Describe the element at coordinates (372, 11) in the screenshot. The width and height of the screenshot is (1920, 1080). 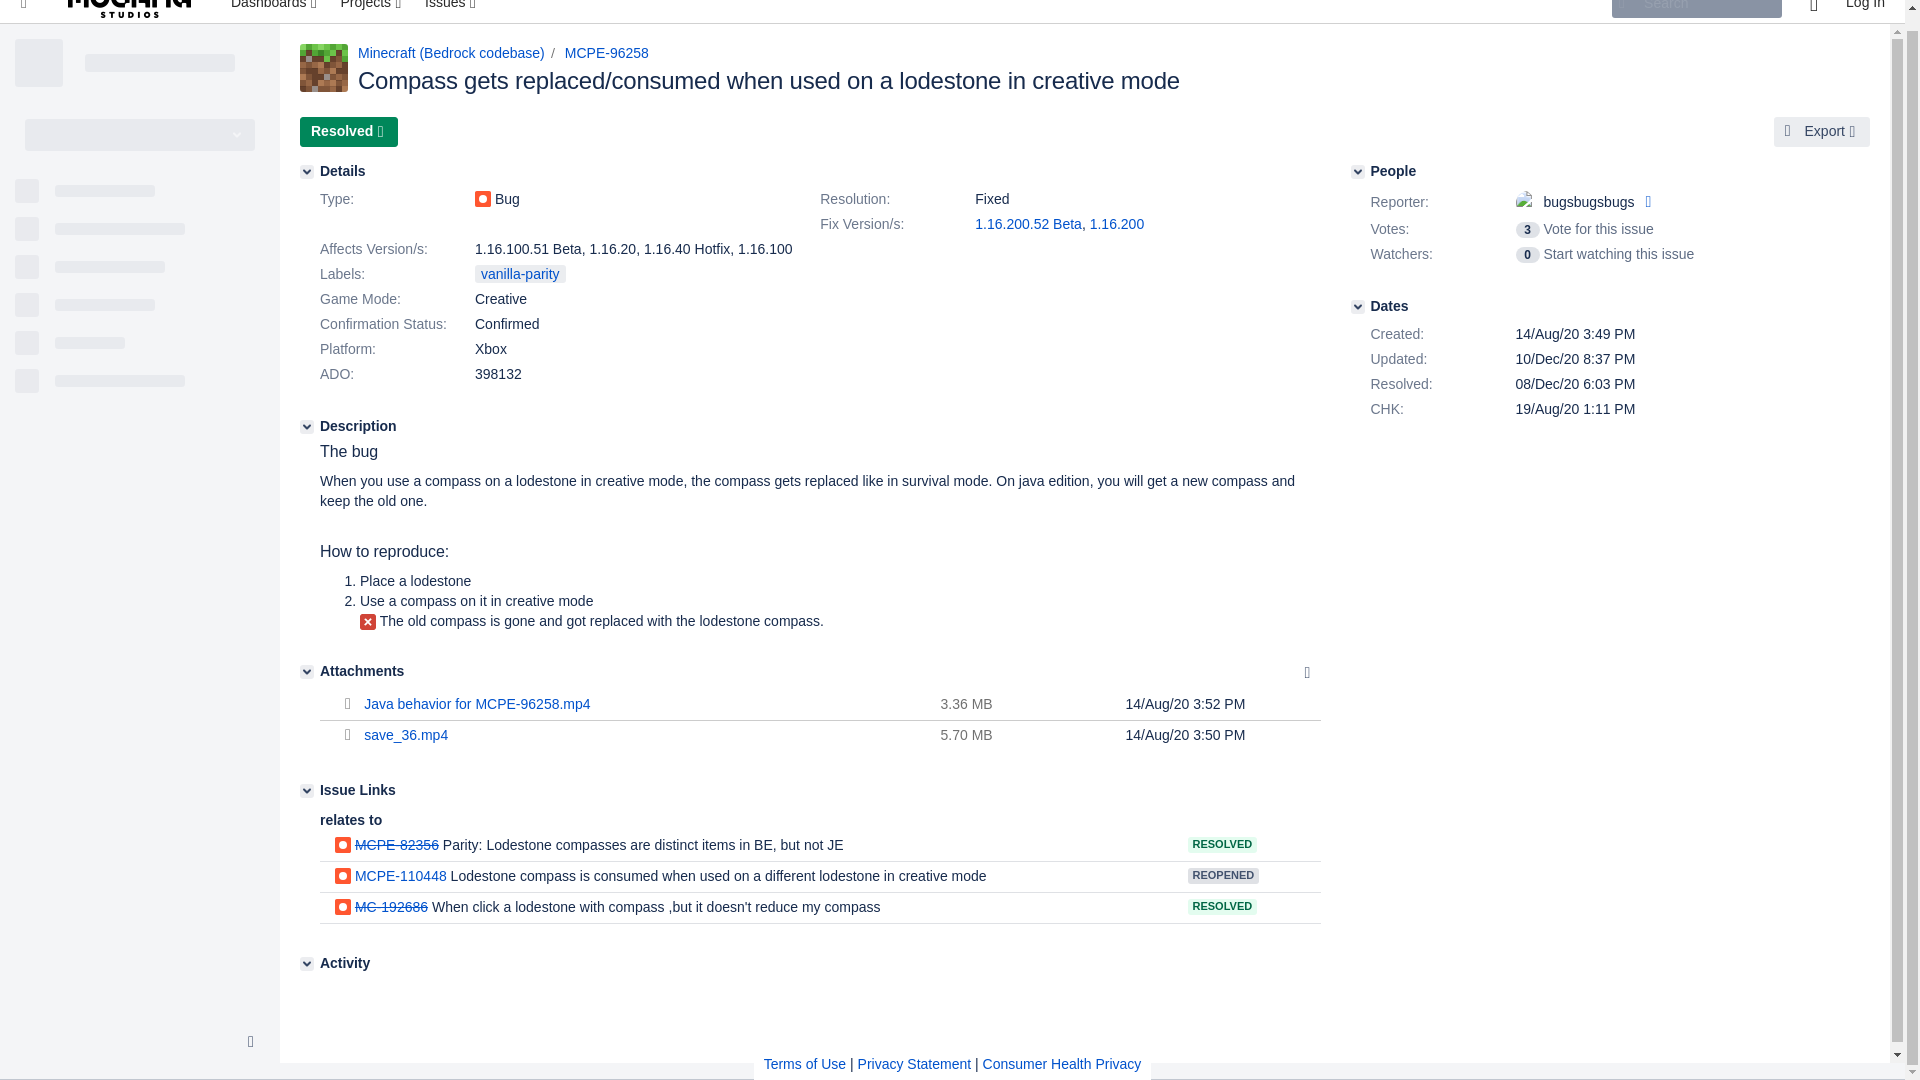
I see `Projects` at that location.